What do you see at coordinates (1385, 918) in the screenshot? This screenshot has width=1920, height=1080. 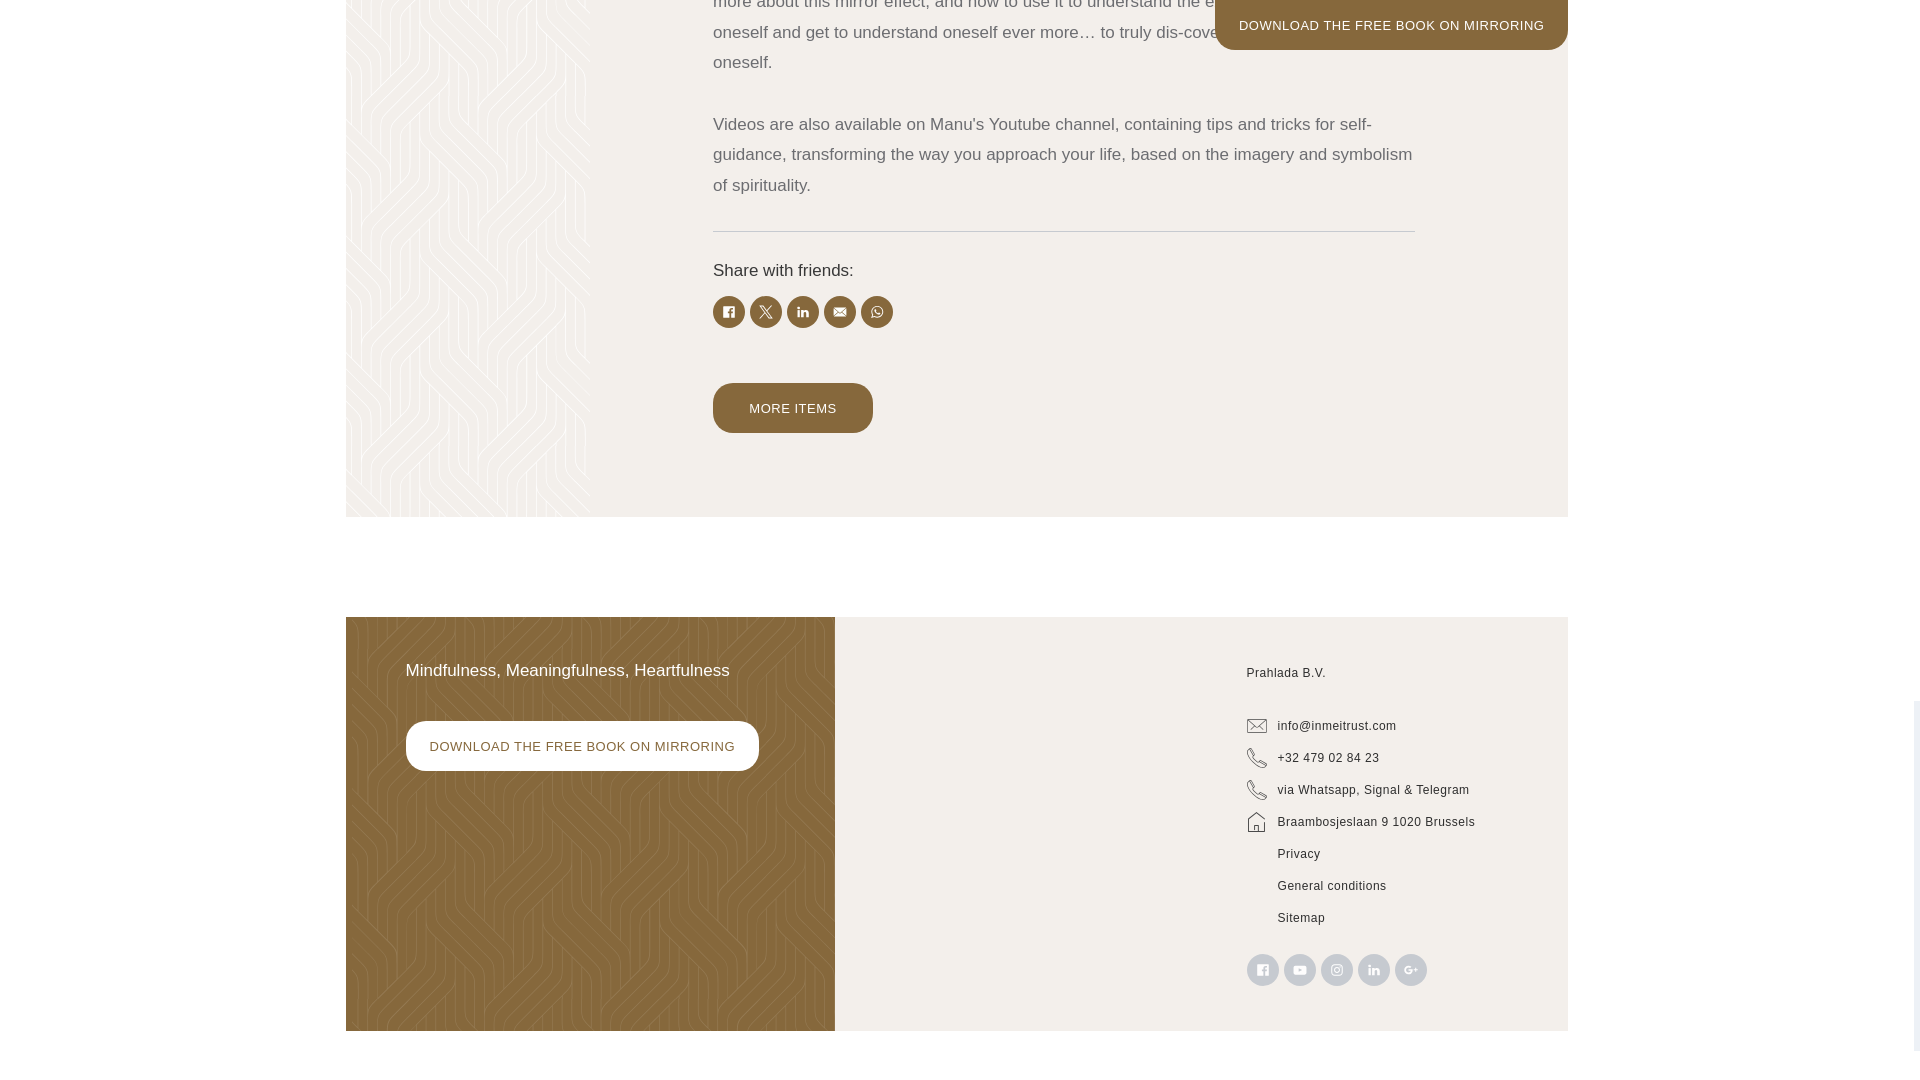 I see `Sitemap` at bounding box center [1385, 918].